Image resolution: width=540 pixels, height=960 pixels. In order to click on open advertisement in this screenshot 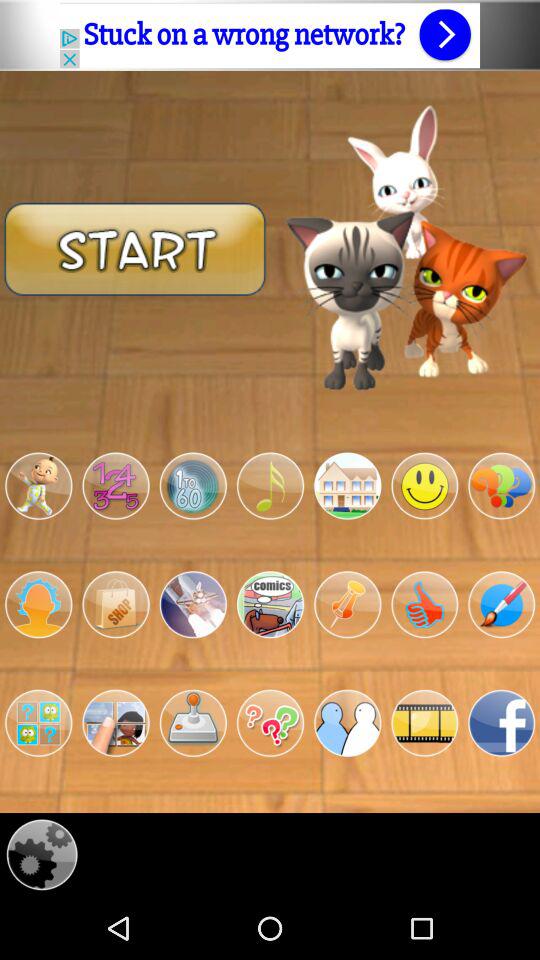, I will do `click(270, 35)`.